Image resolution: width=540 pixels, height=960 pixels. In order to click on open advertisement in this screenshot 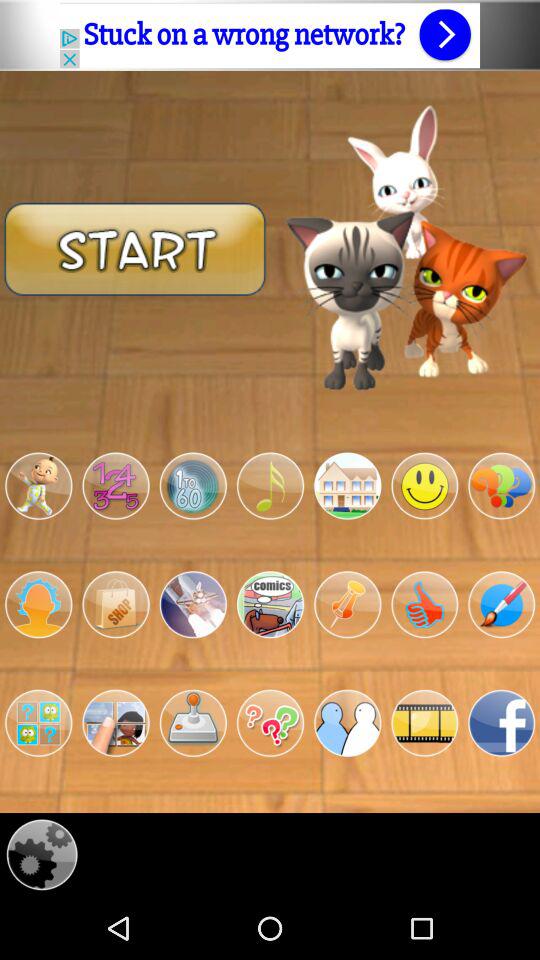, I will do `click(270, 35)`.